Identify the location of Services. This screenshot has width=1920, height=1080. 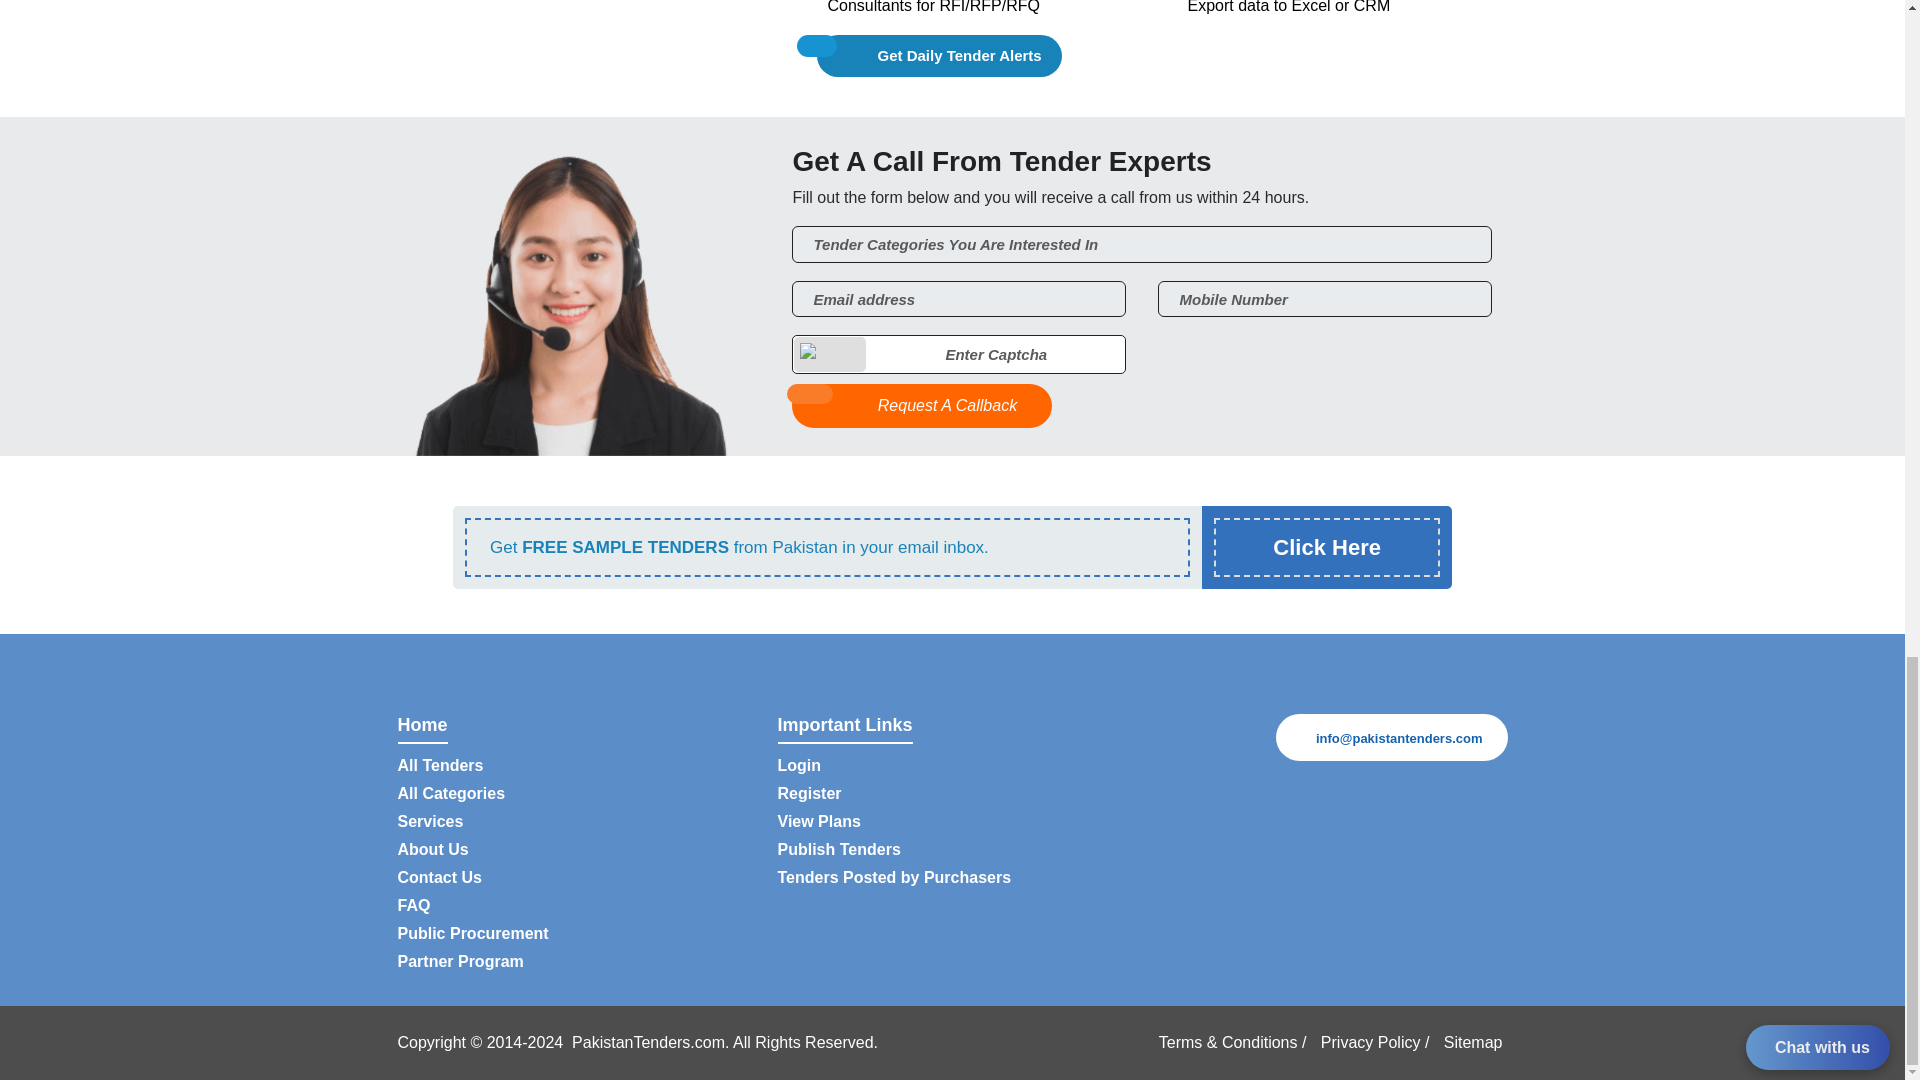
(430, 822).